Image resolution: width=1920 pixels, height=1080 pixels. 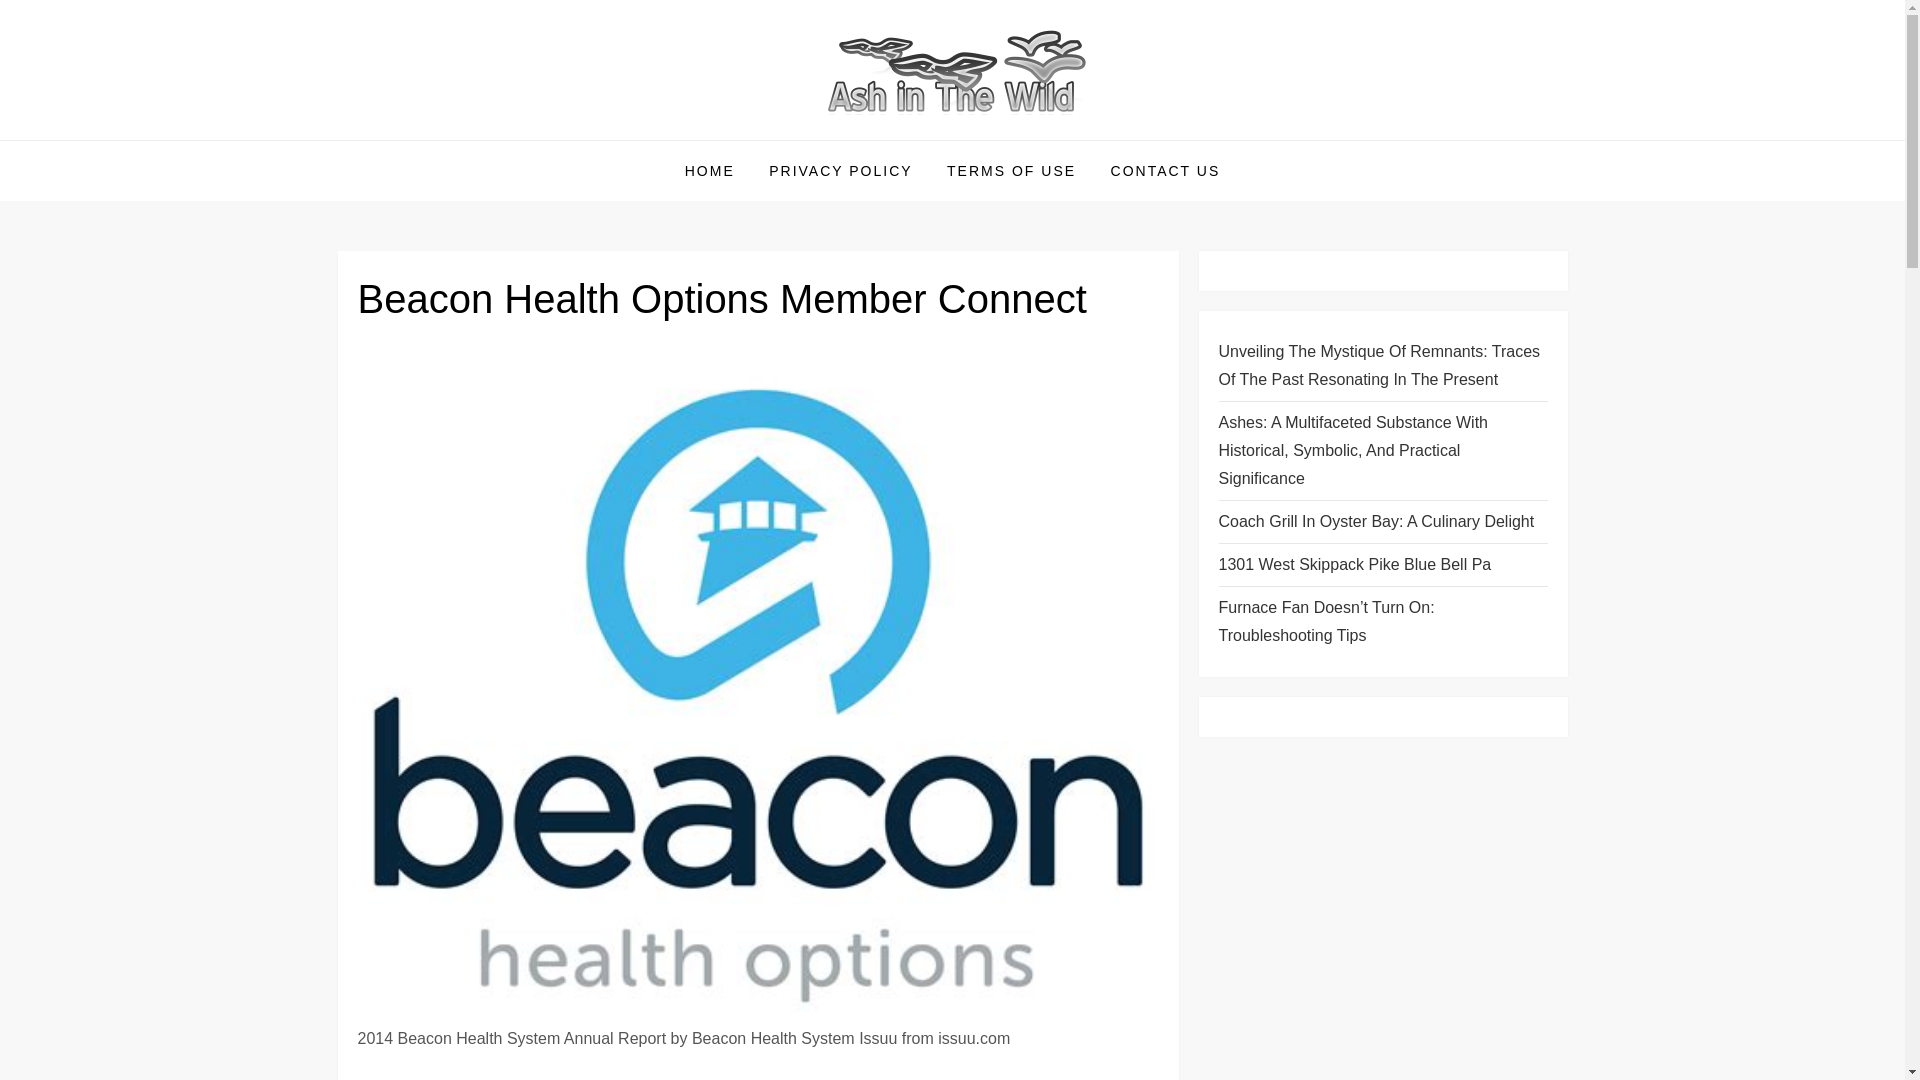 I want to click on HOME, so click(x=710, y=170).